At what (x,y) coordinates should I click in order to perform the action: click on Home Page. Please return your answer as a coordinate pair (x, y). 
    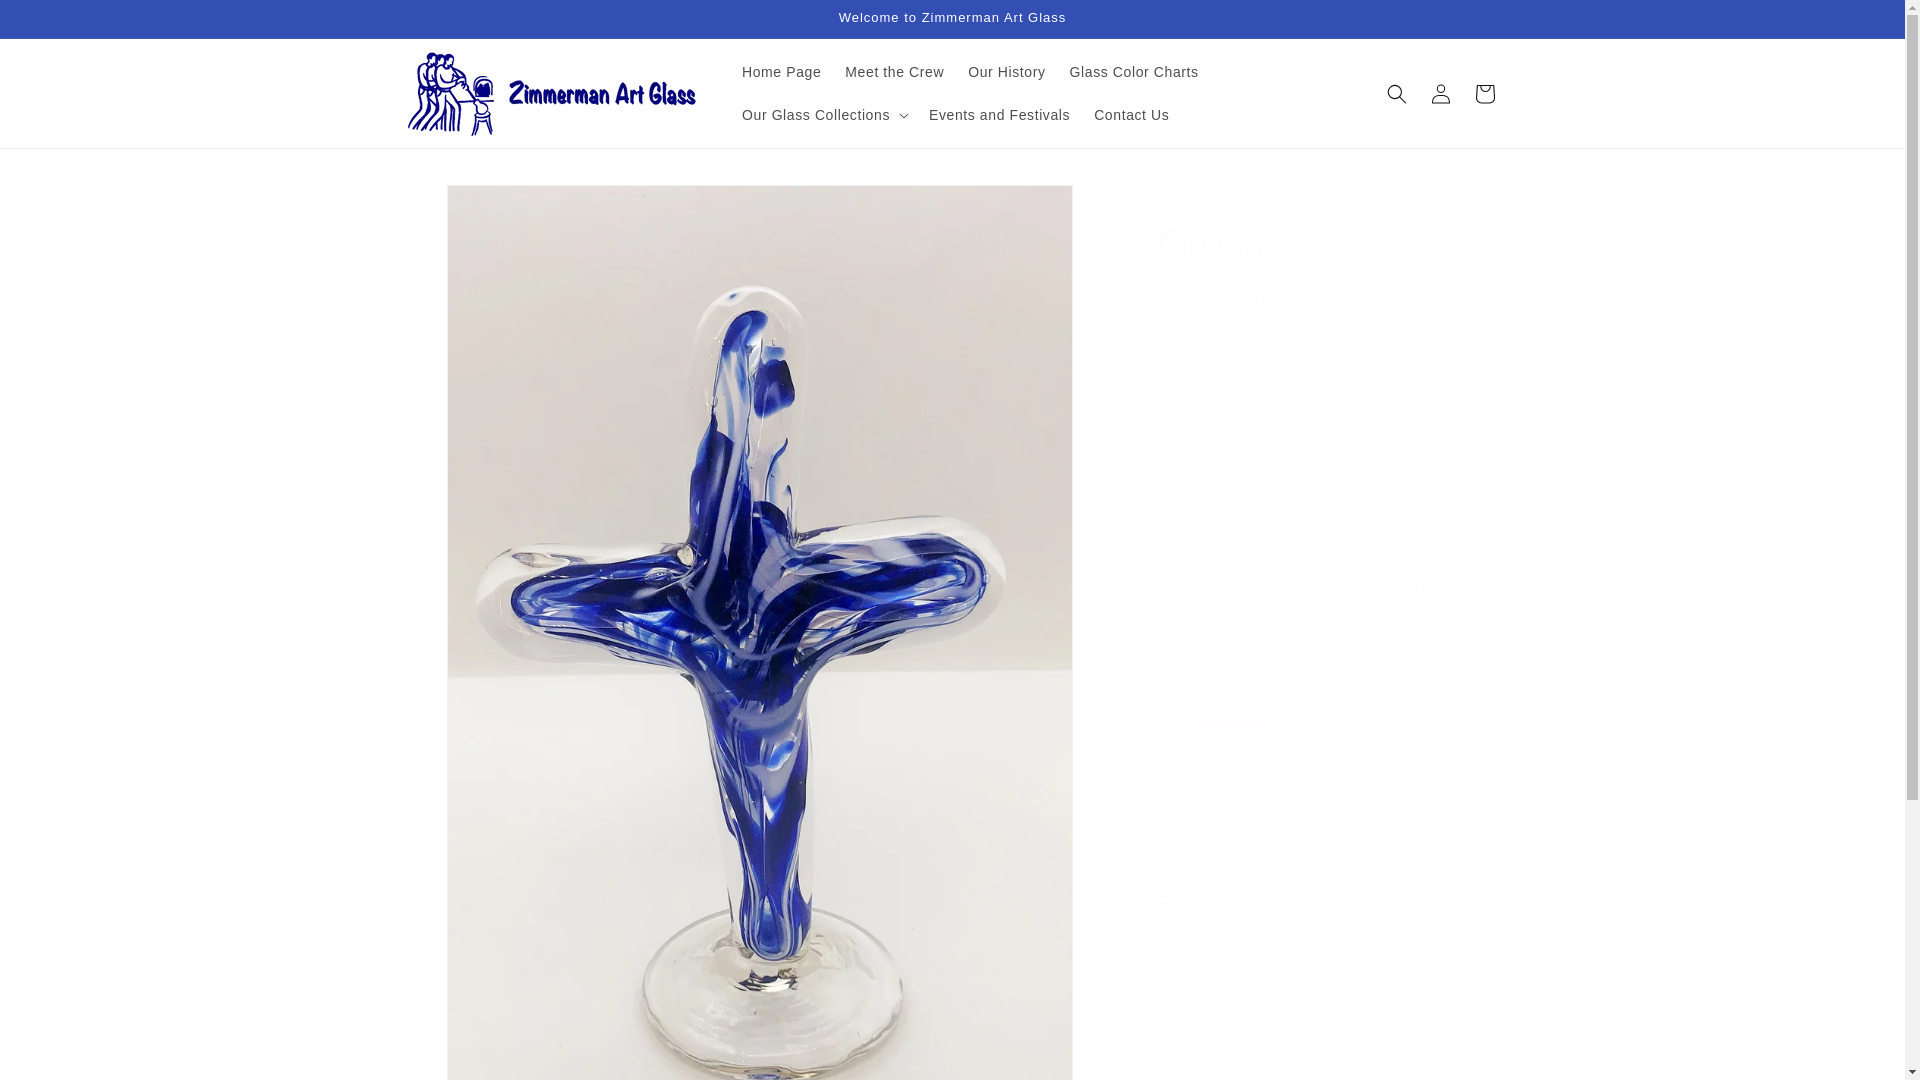
    Looking at the image, I should click on (781, 71).